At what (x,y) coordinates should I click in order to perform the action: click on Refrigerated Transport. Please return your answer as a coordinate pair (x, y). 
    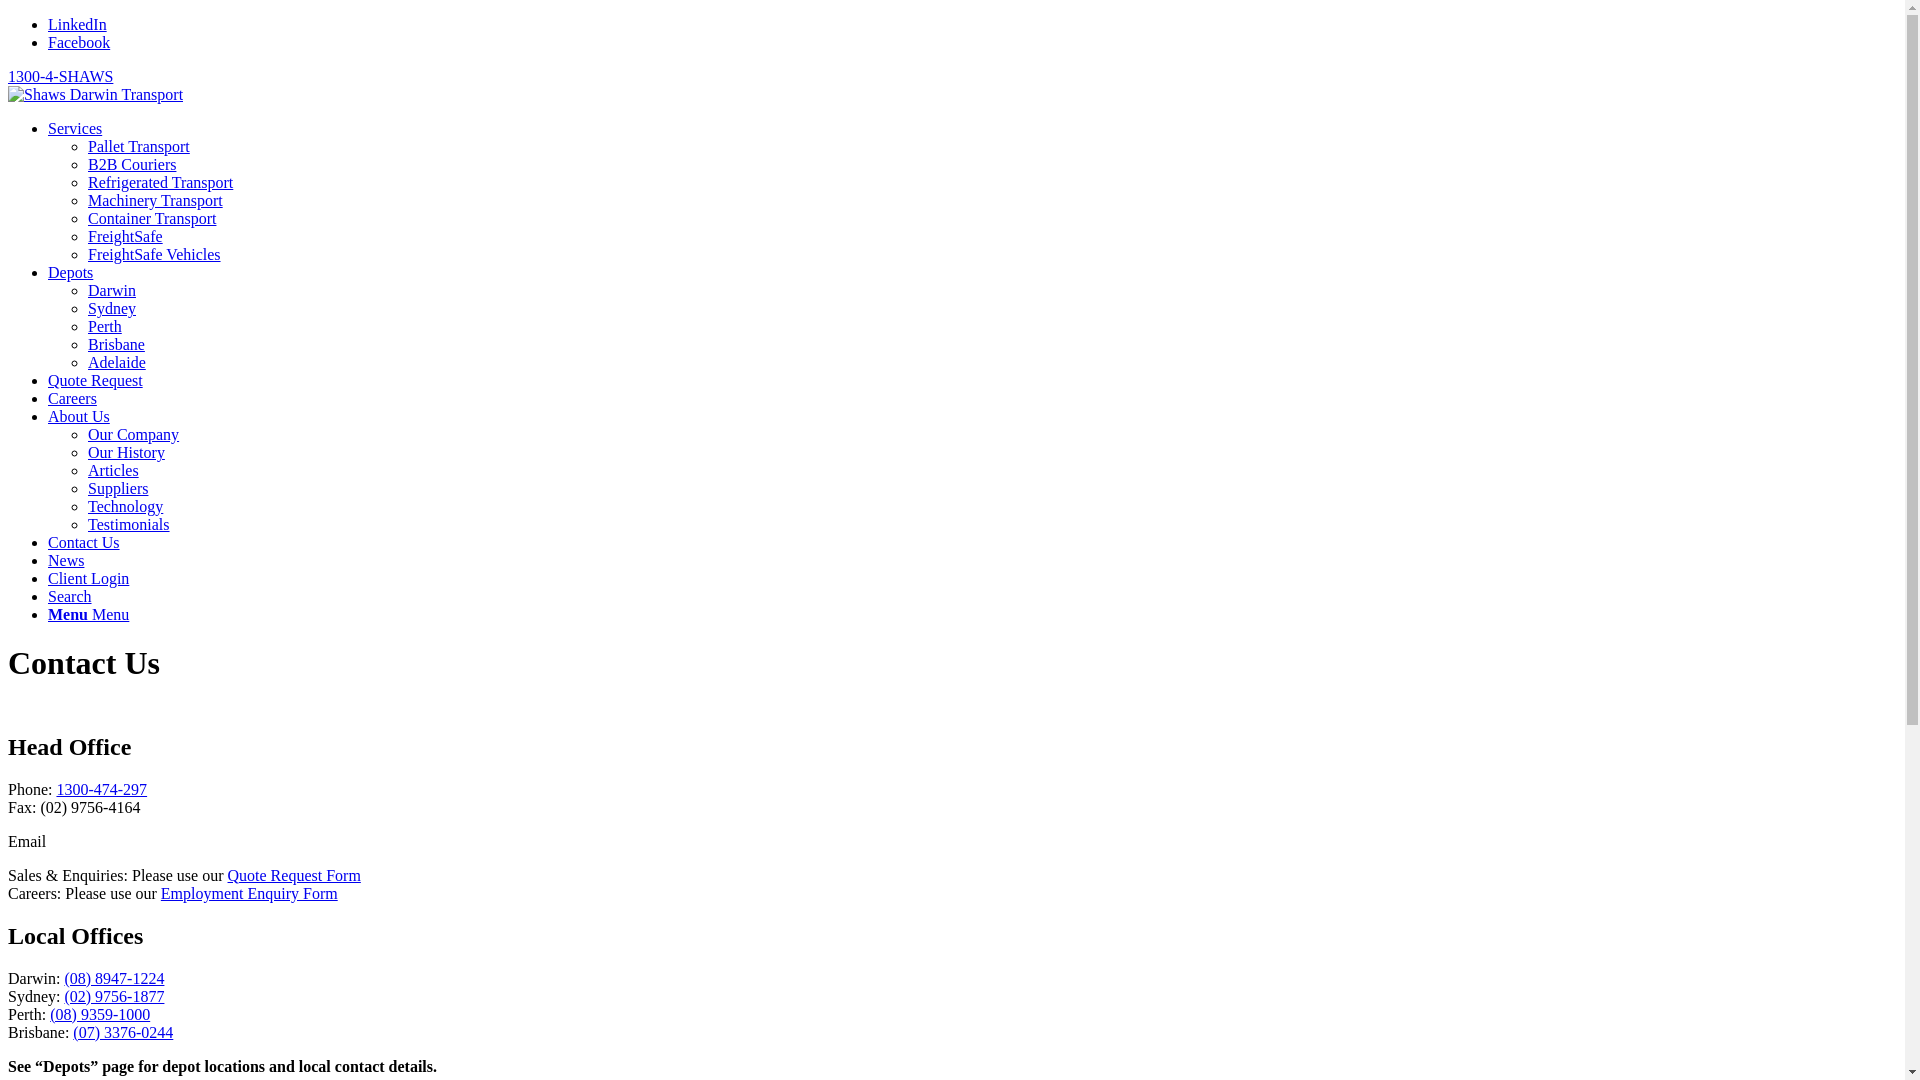
    Looking at the image, I should click on (160, 182).